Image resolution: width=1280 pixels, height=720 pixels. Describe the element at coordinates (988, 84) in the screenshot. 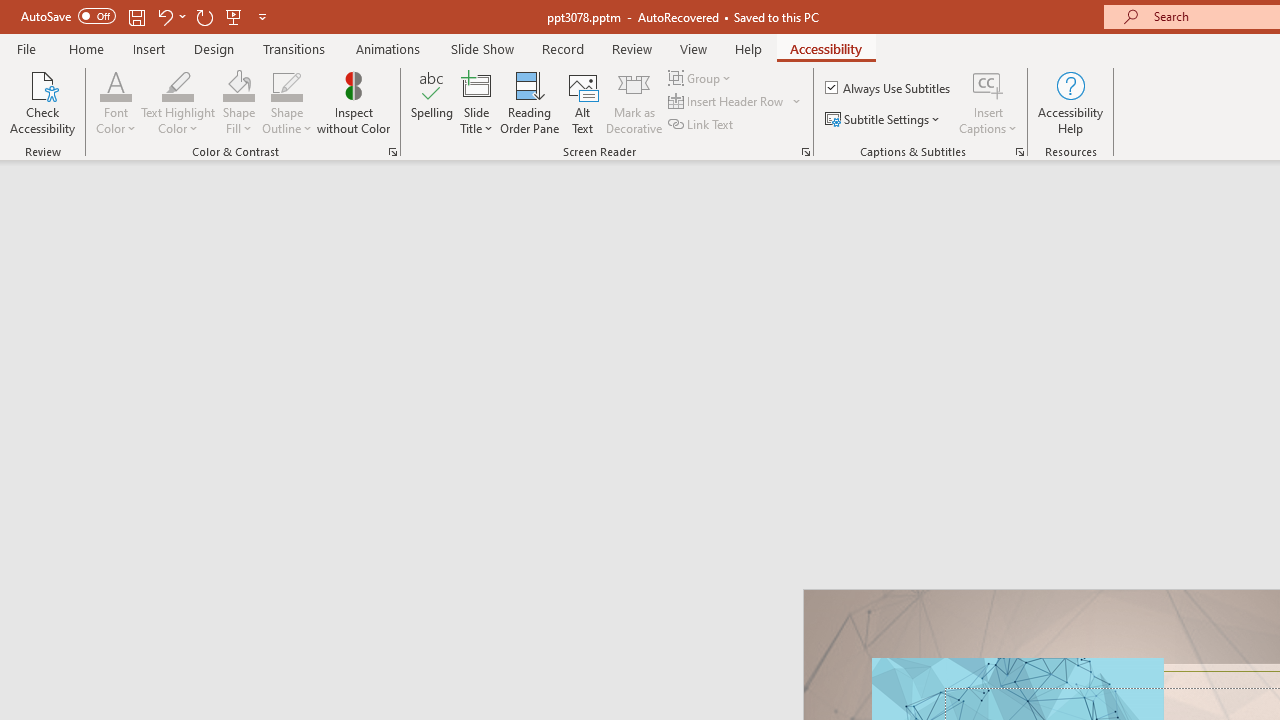

I see `Insert Captions` at that location.